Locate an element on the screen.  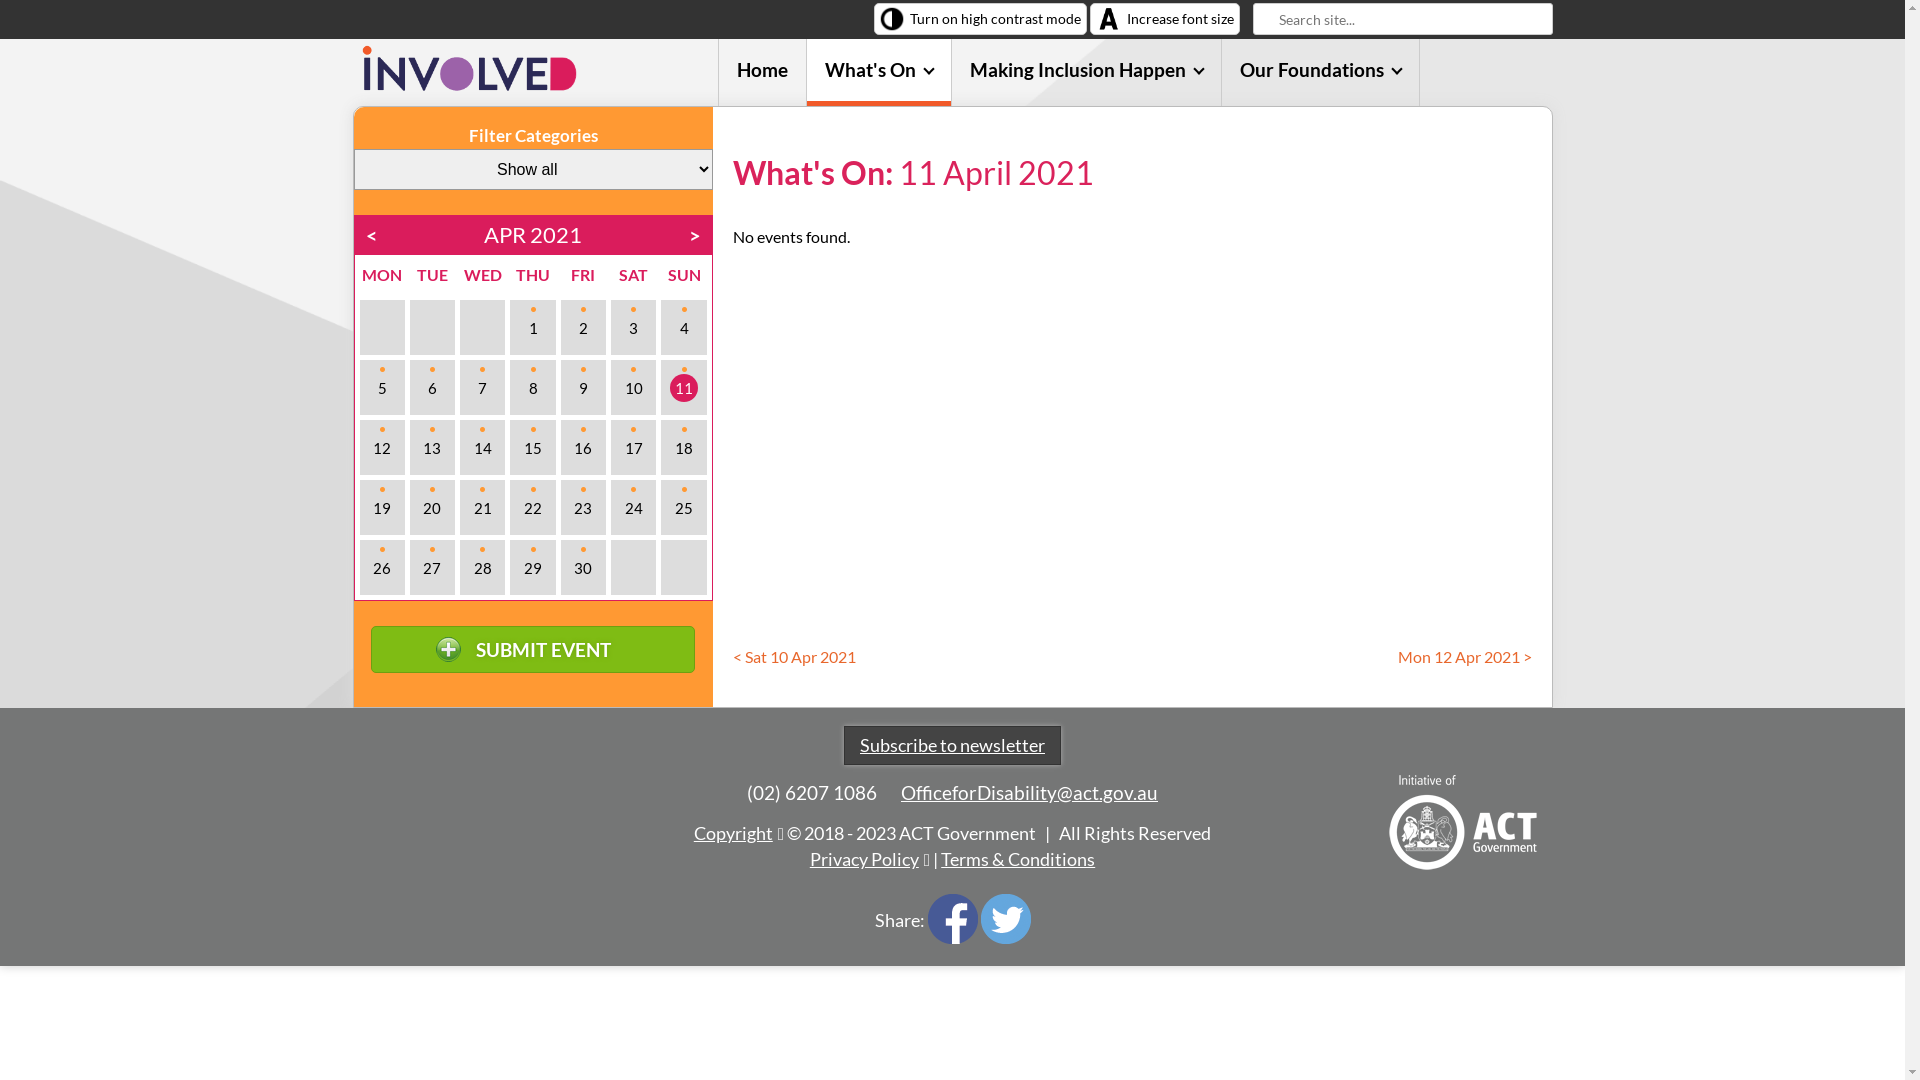
16 is located at coordinates (584, 448).